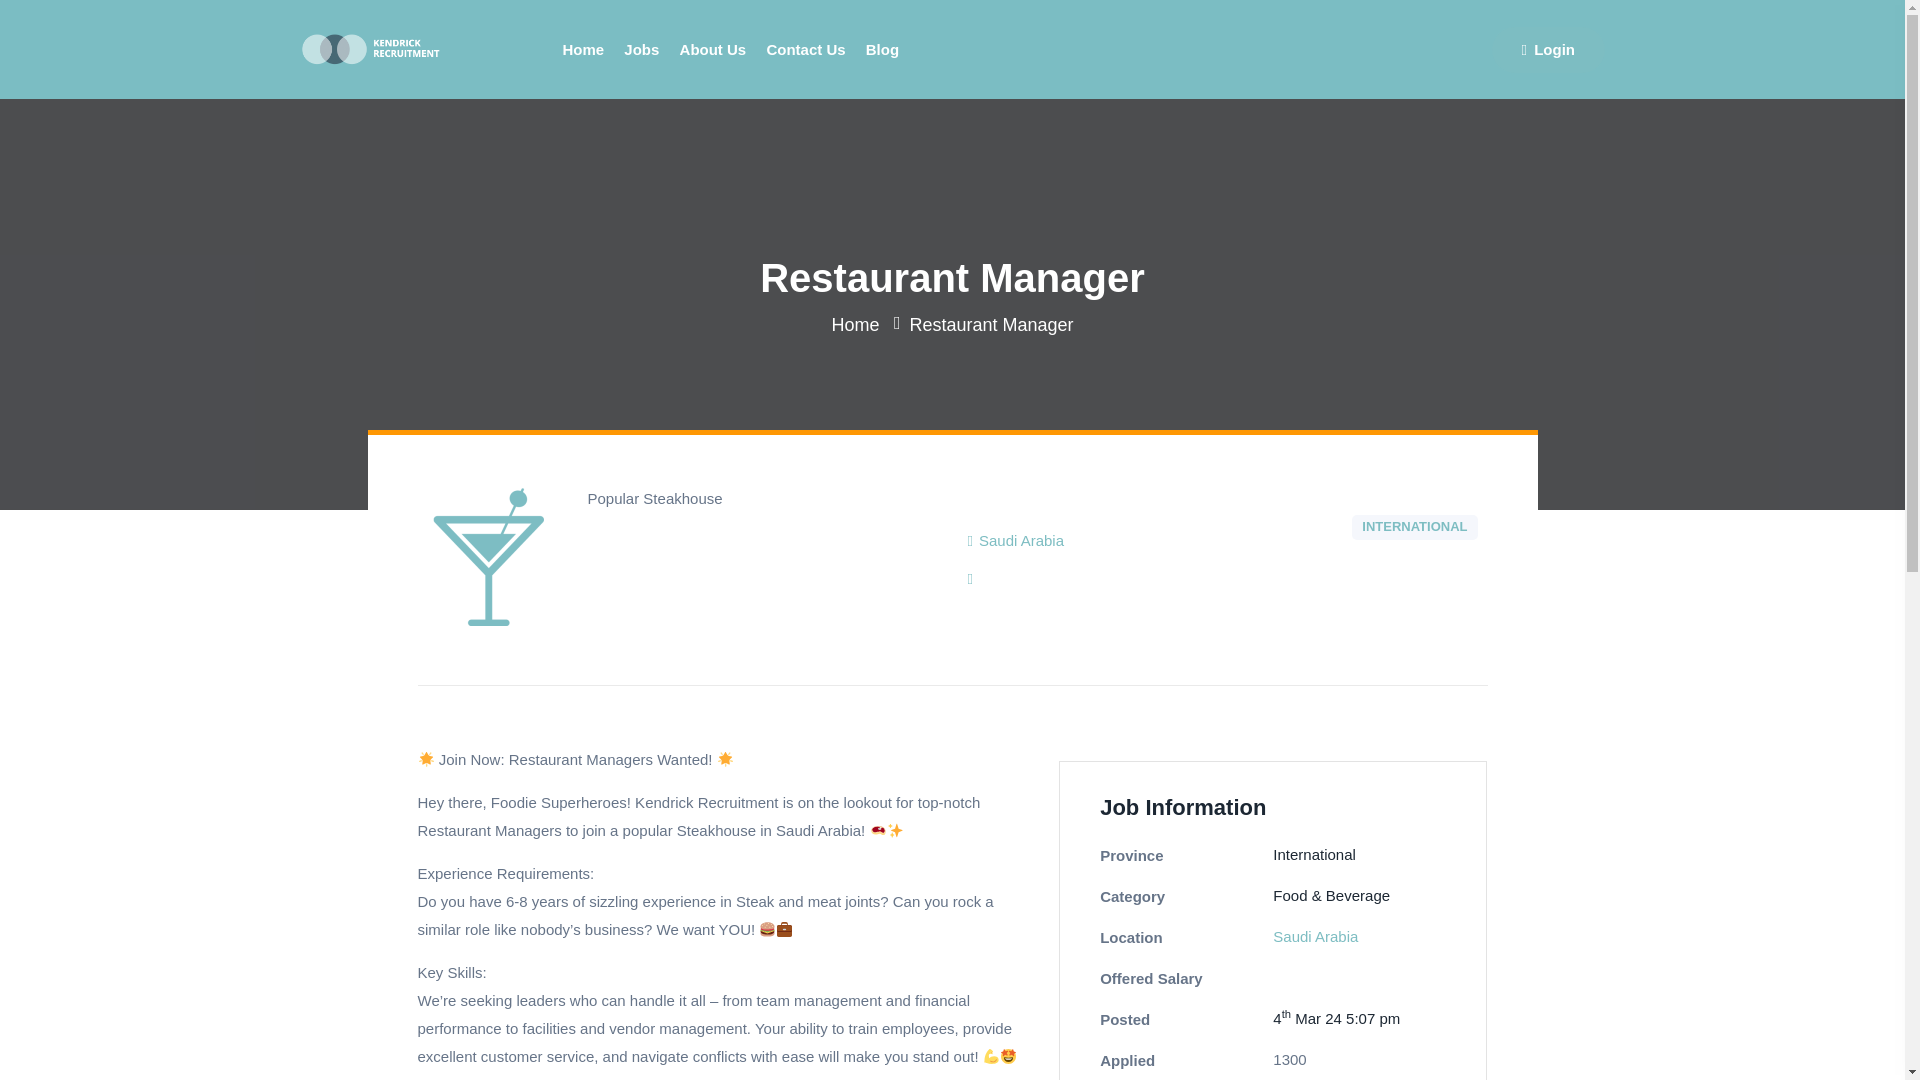 Image resolution: width=1920 pixels, height=1080 pixels. I want to click on Saudi Arabia, so click(1314, 936).